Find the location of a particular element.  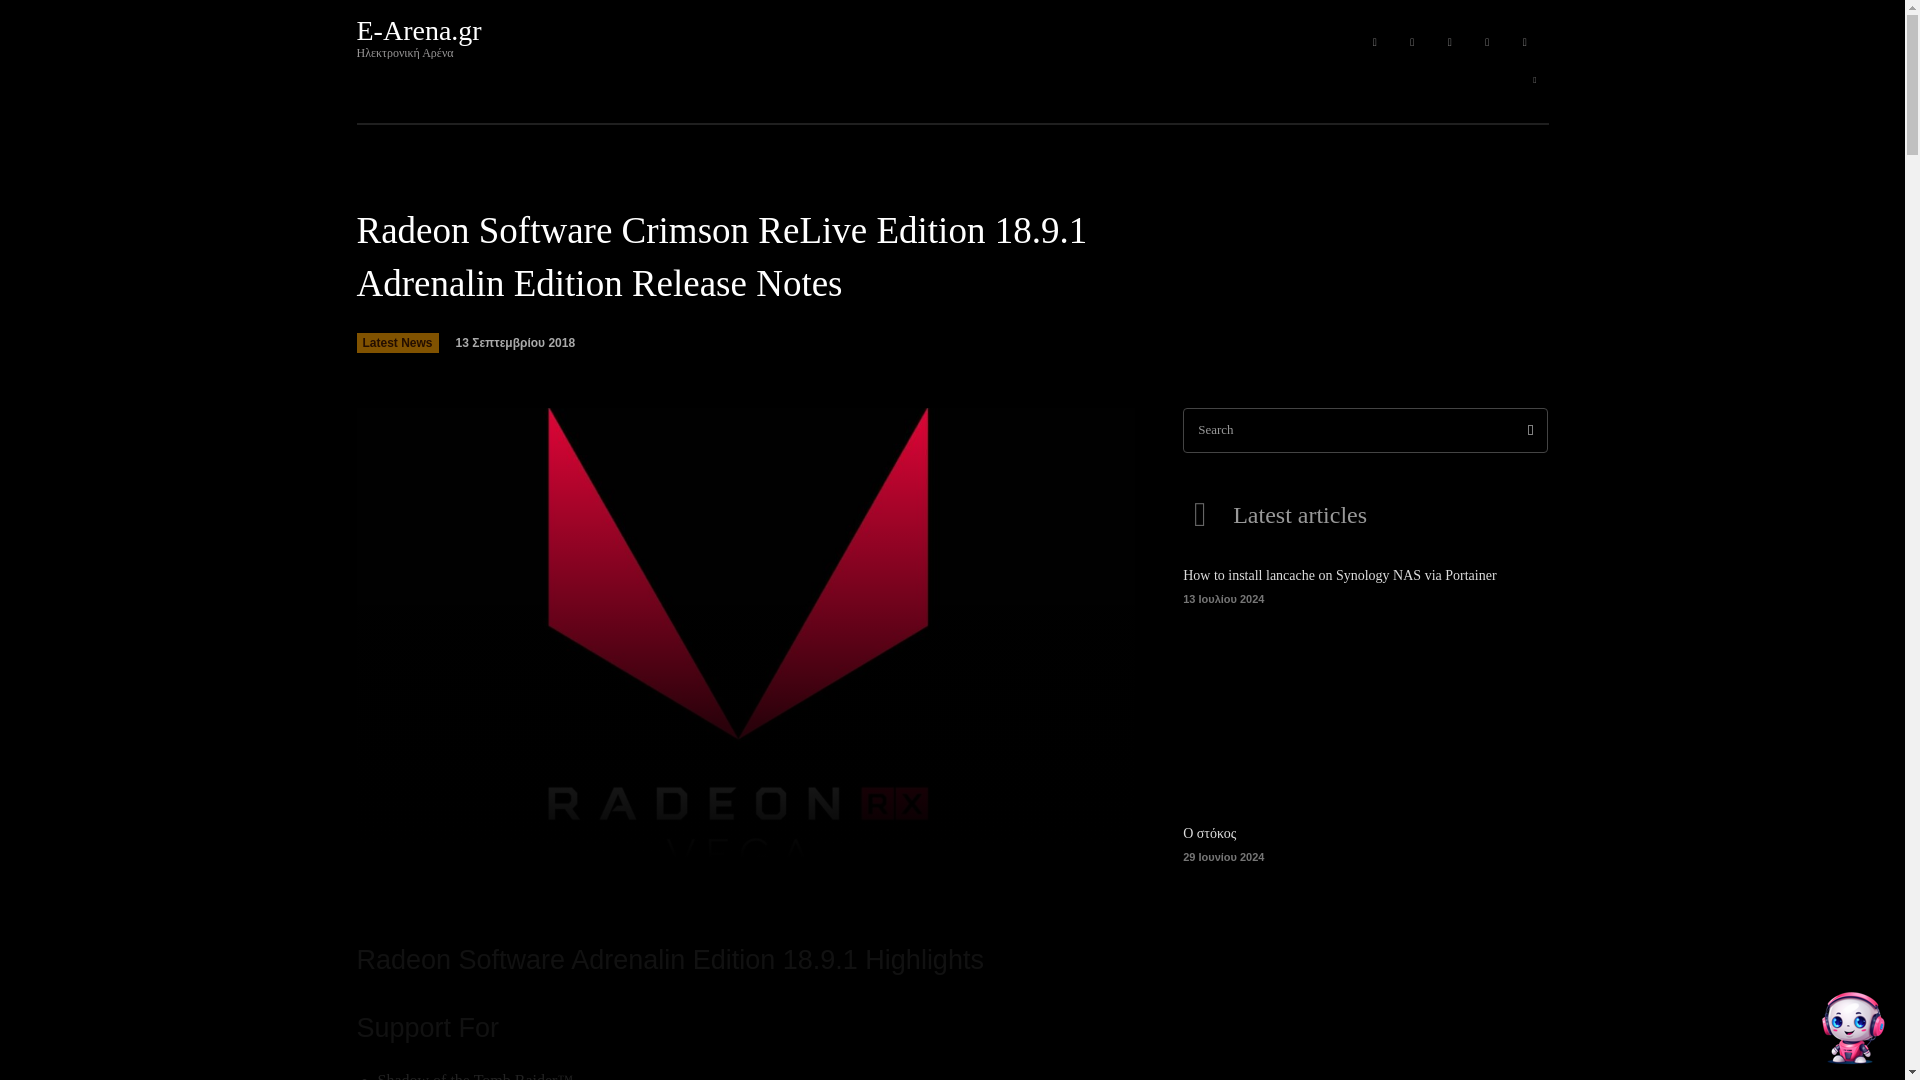

Discord is located at coordinates (1374, 43).